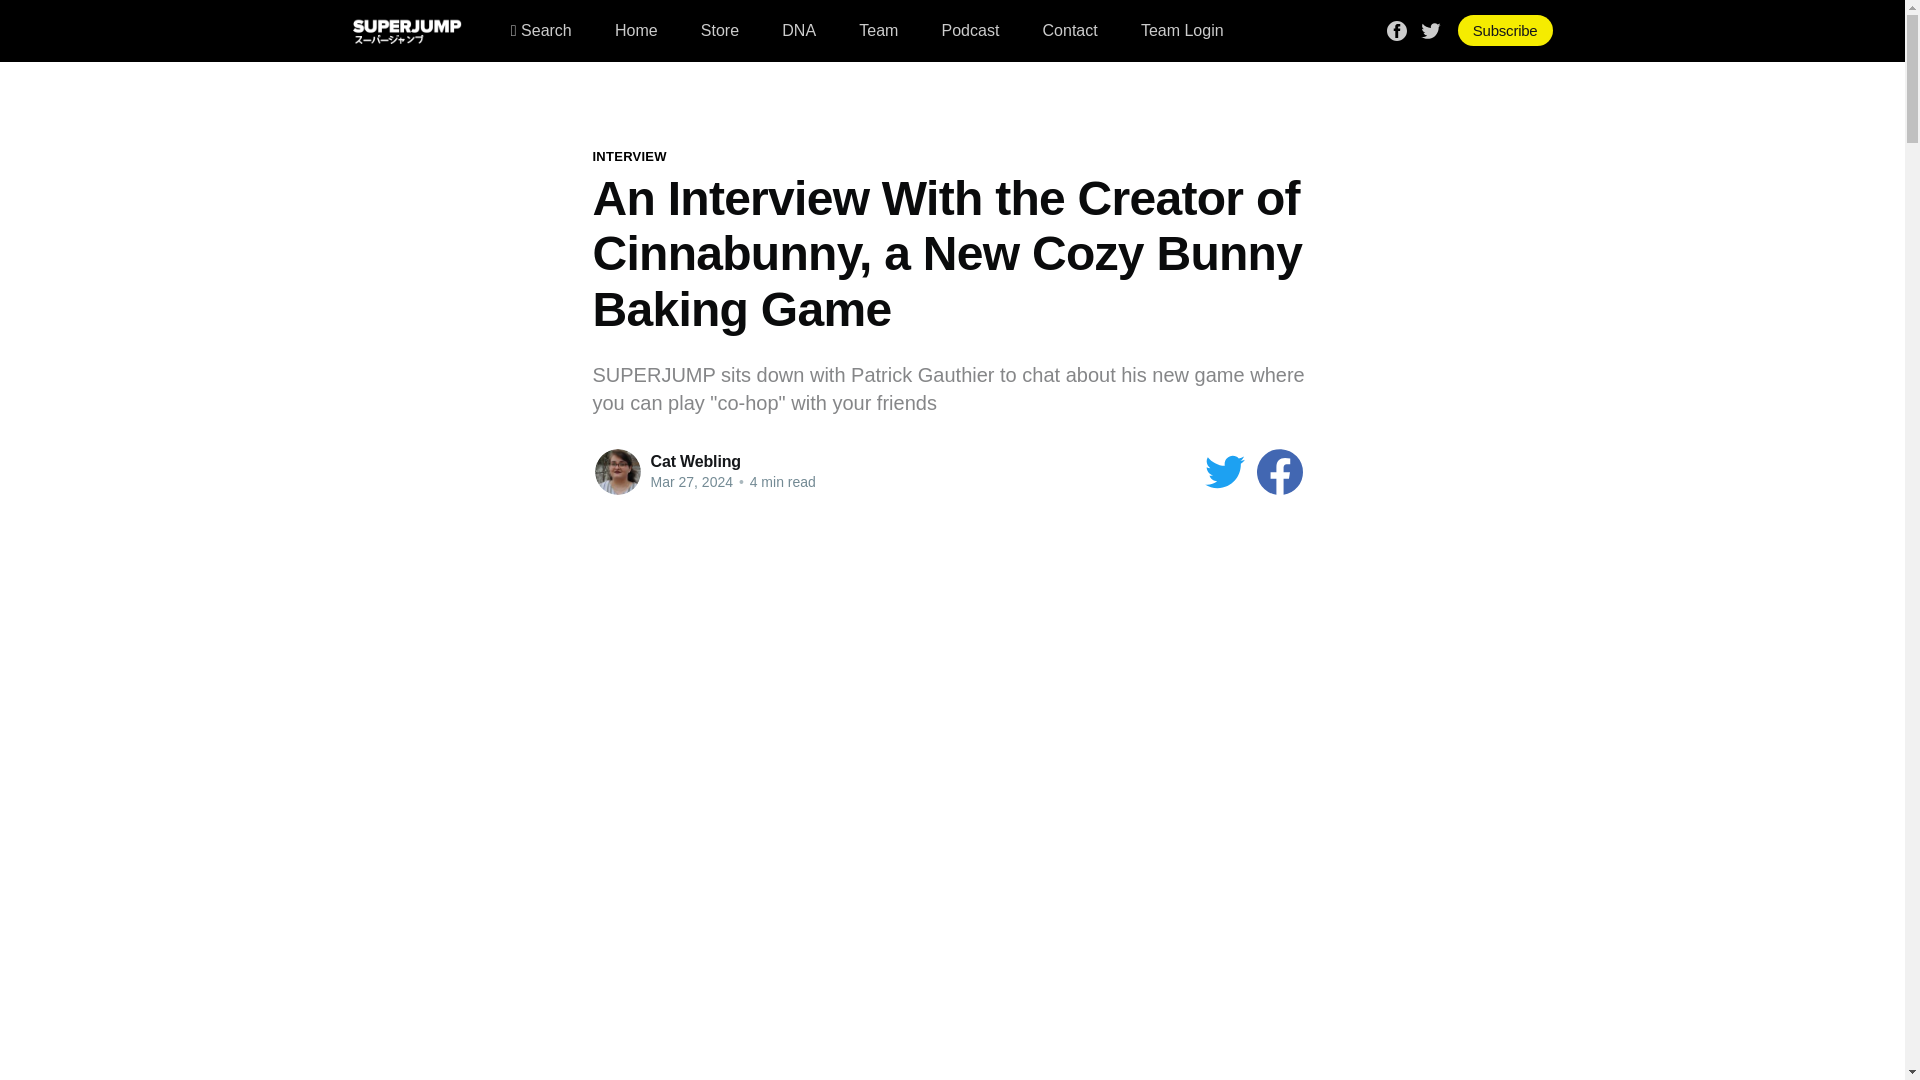 The height and width of the screenshot is (1080, 1920). What do you see at coordinates (694, 460) in the screenshot?
I see `Cat Webling` at bounding box center [694, 460].